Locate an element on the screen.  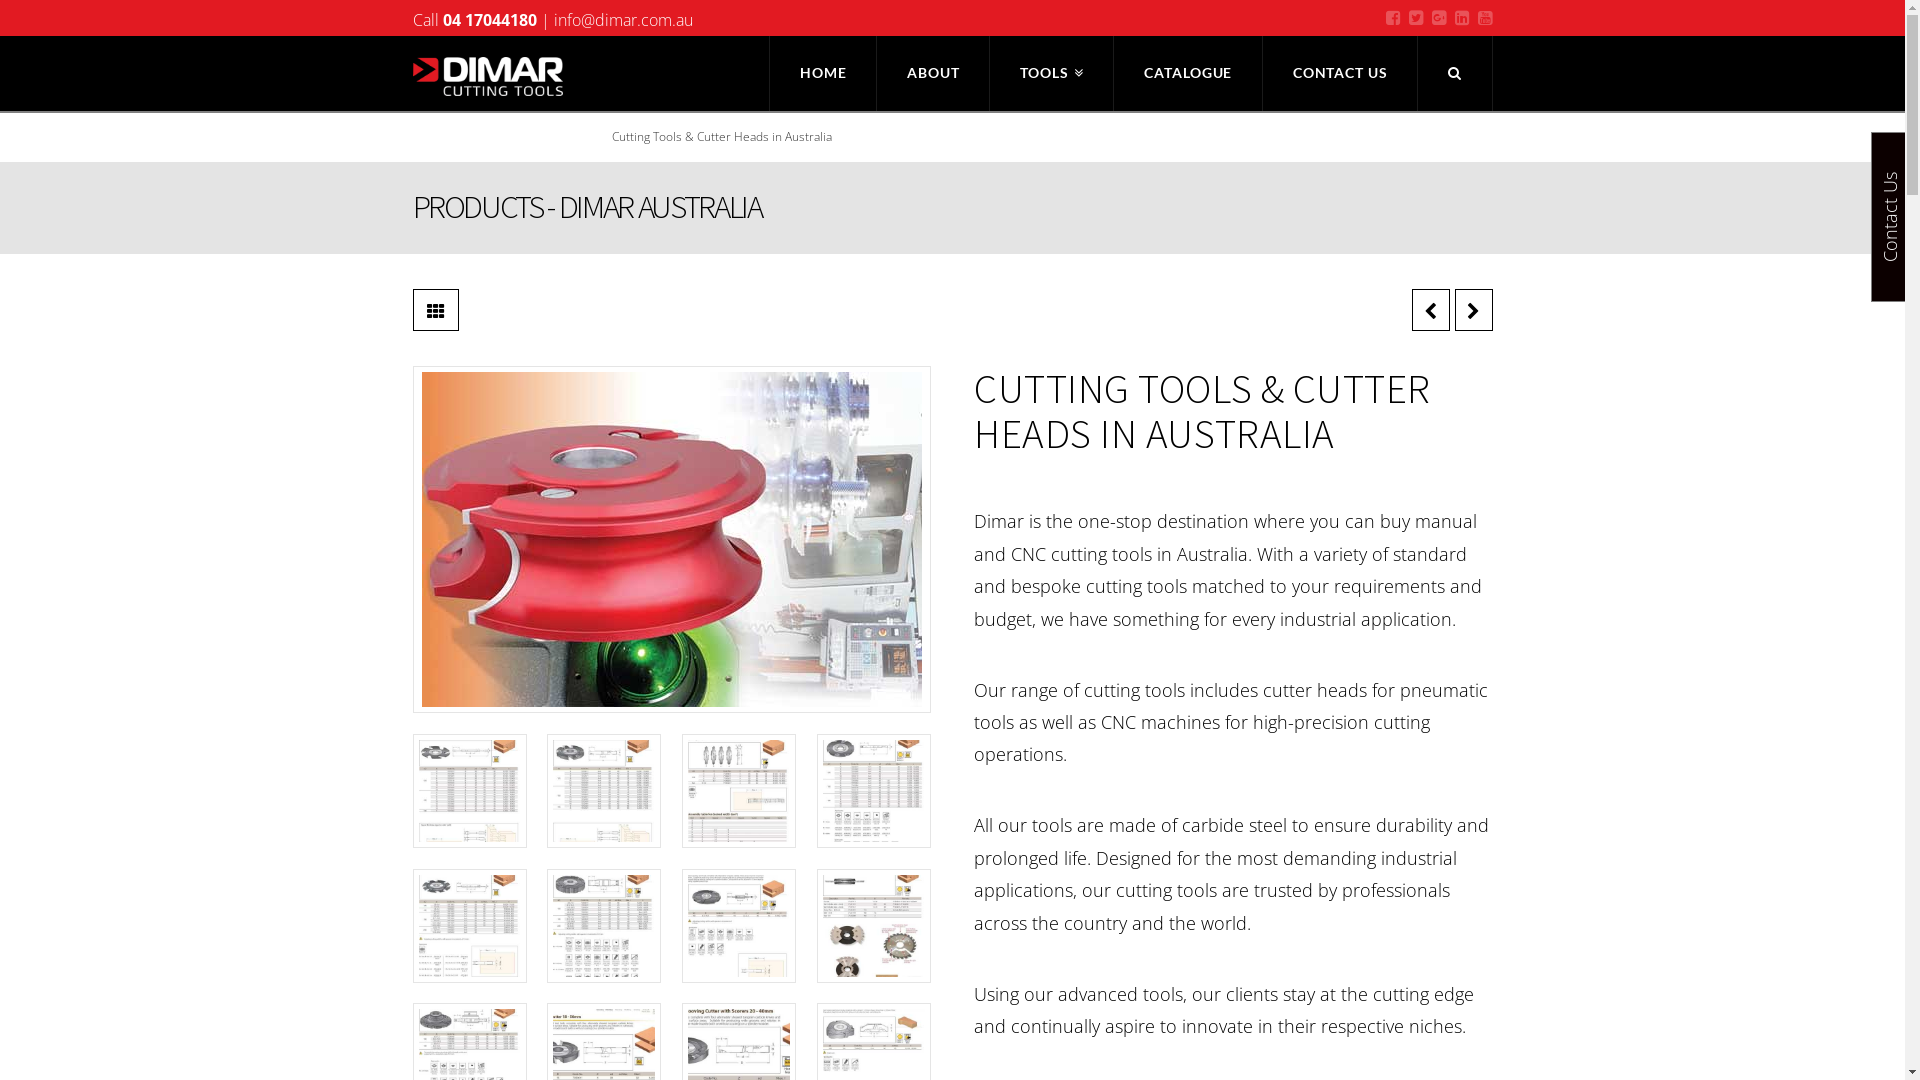
121 is located at coordinates (874, 926).